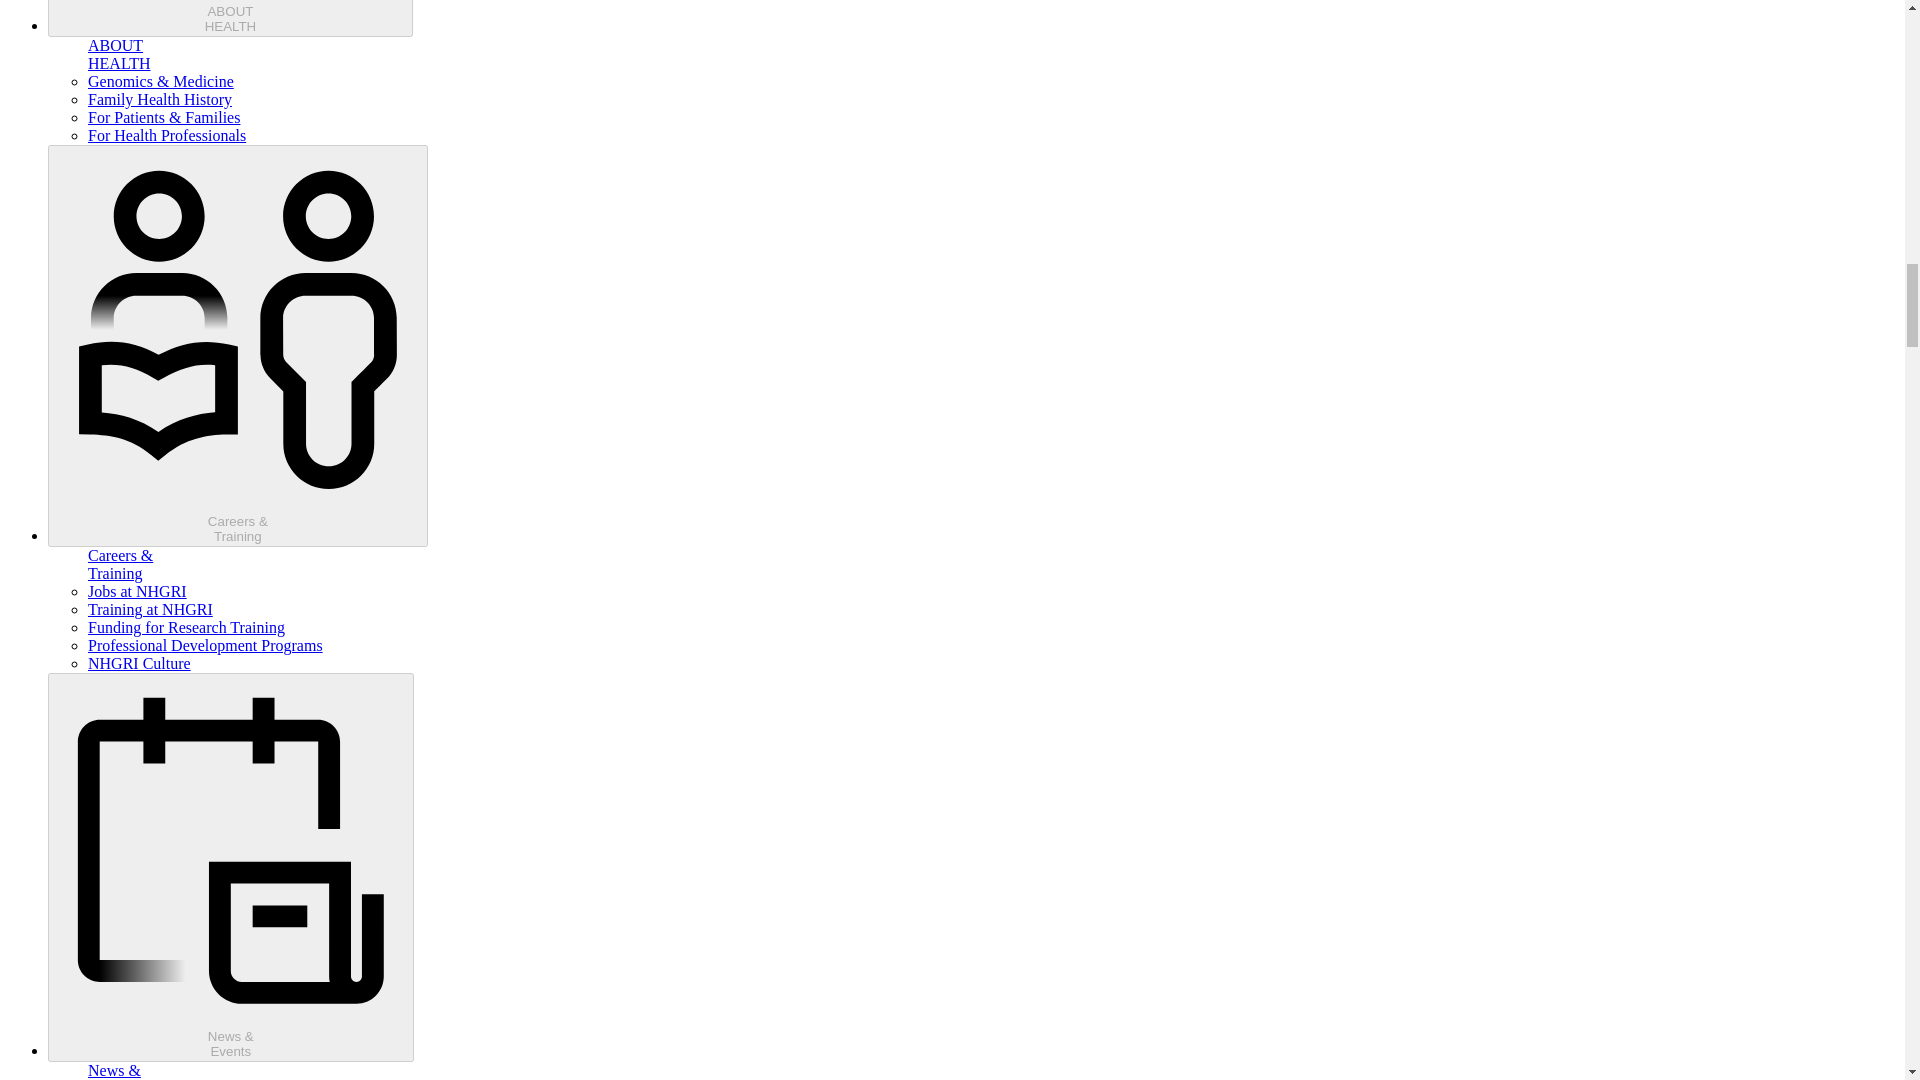 The width and height of the screenshot is (1920, 1080). Describe the element at coordinates (137, 592) in the screenshot. I see `Jobs at NHGRI` at that location.